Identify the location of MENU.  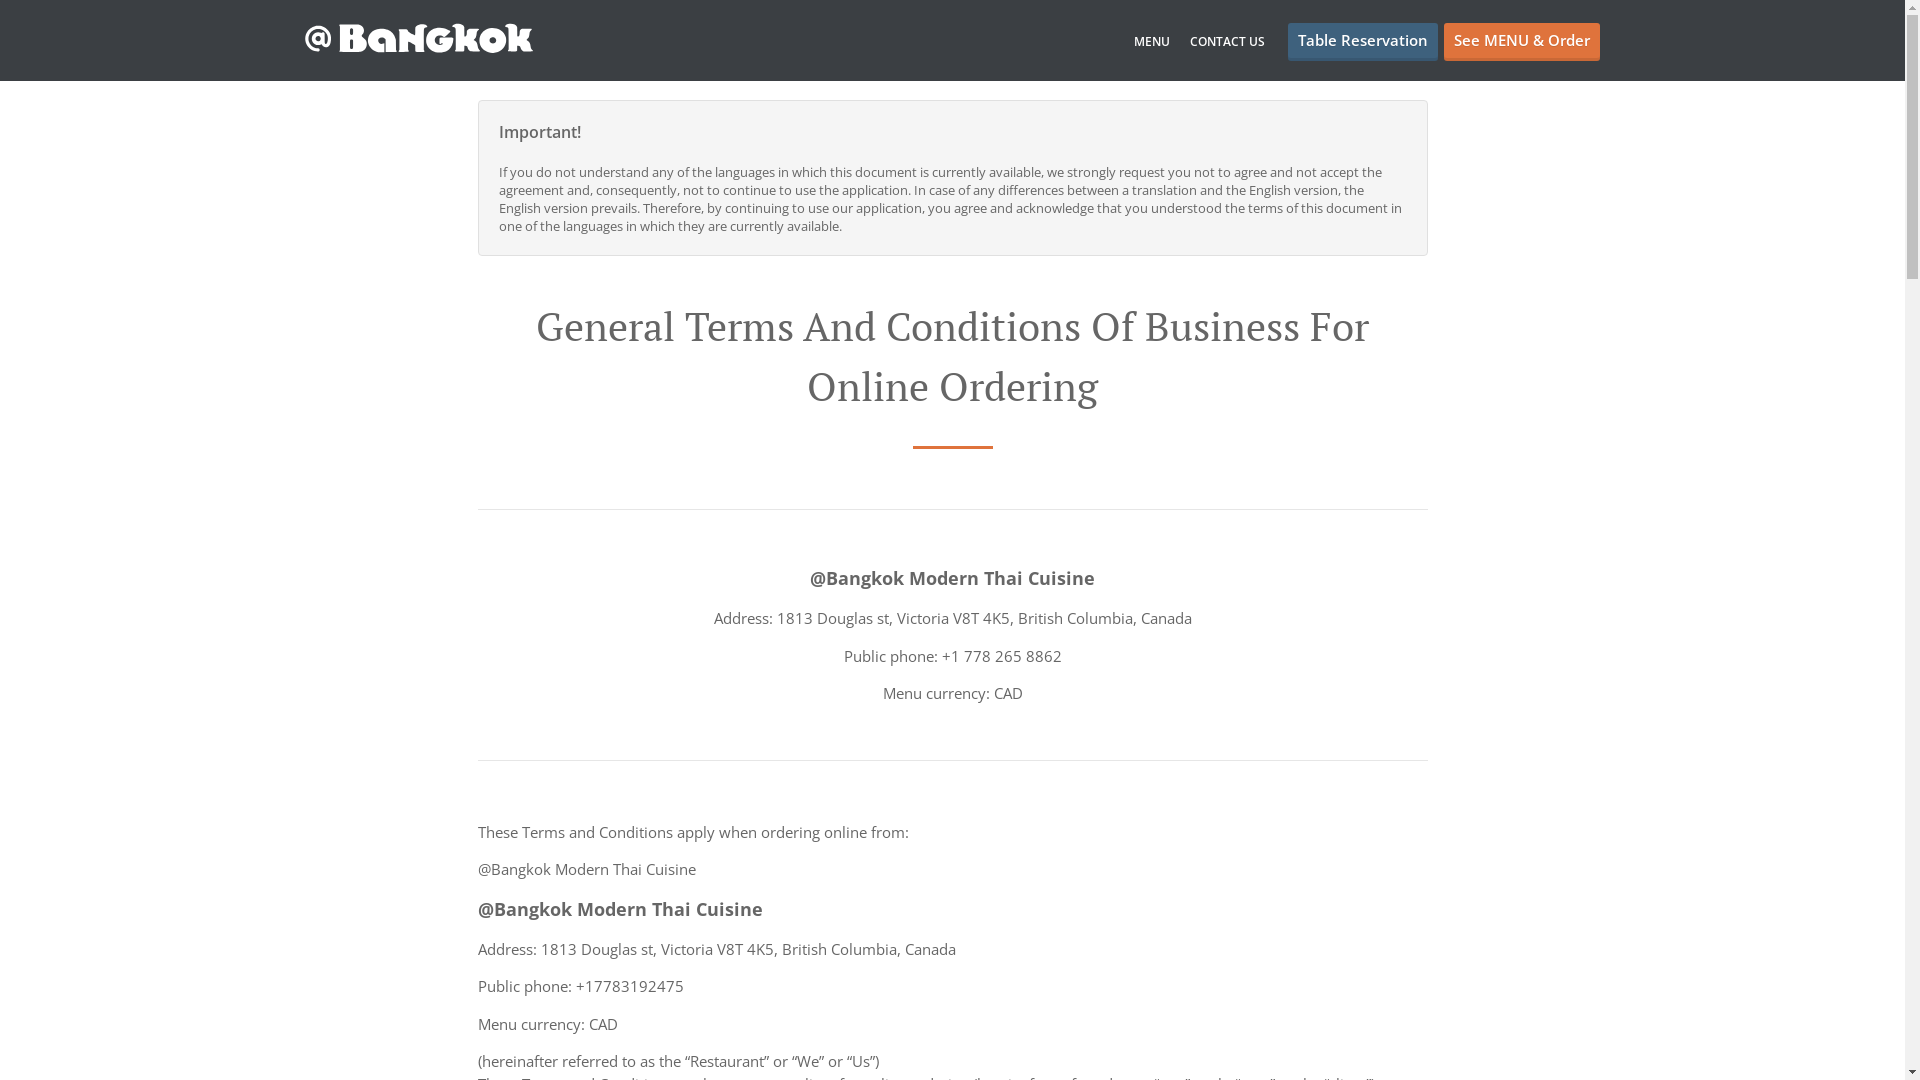
(1152, 42).